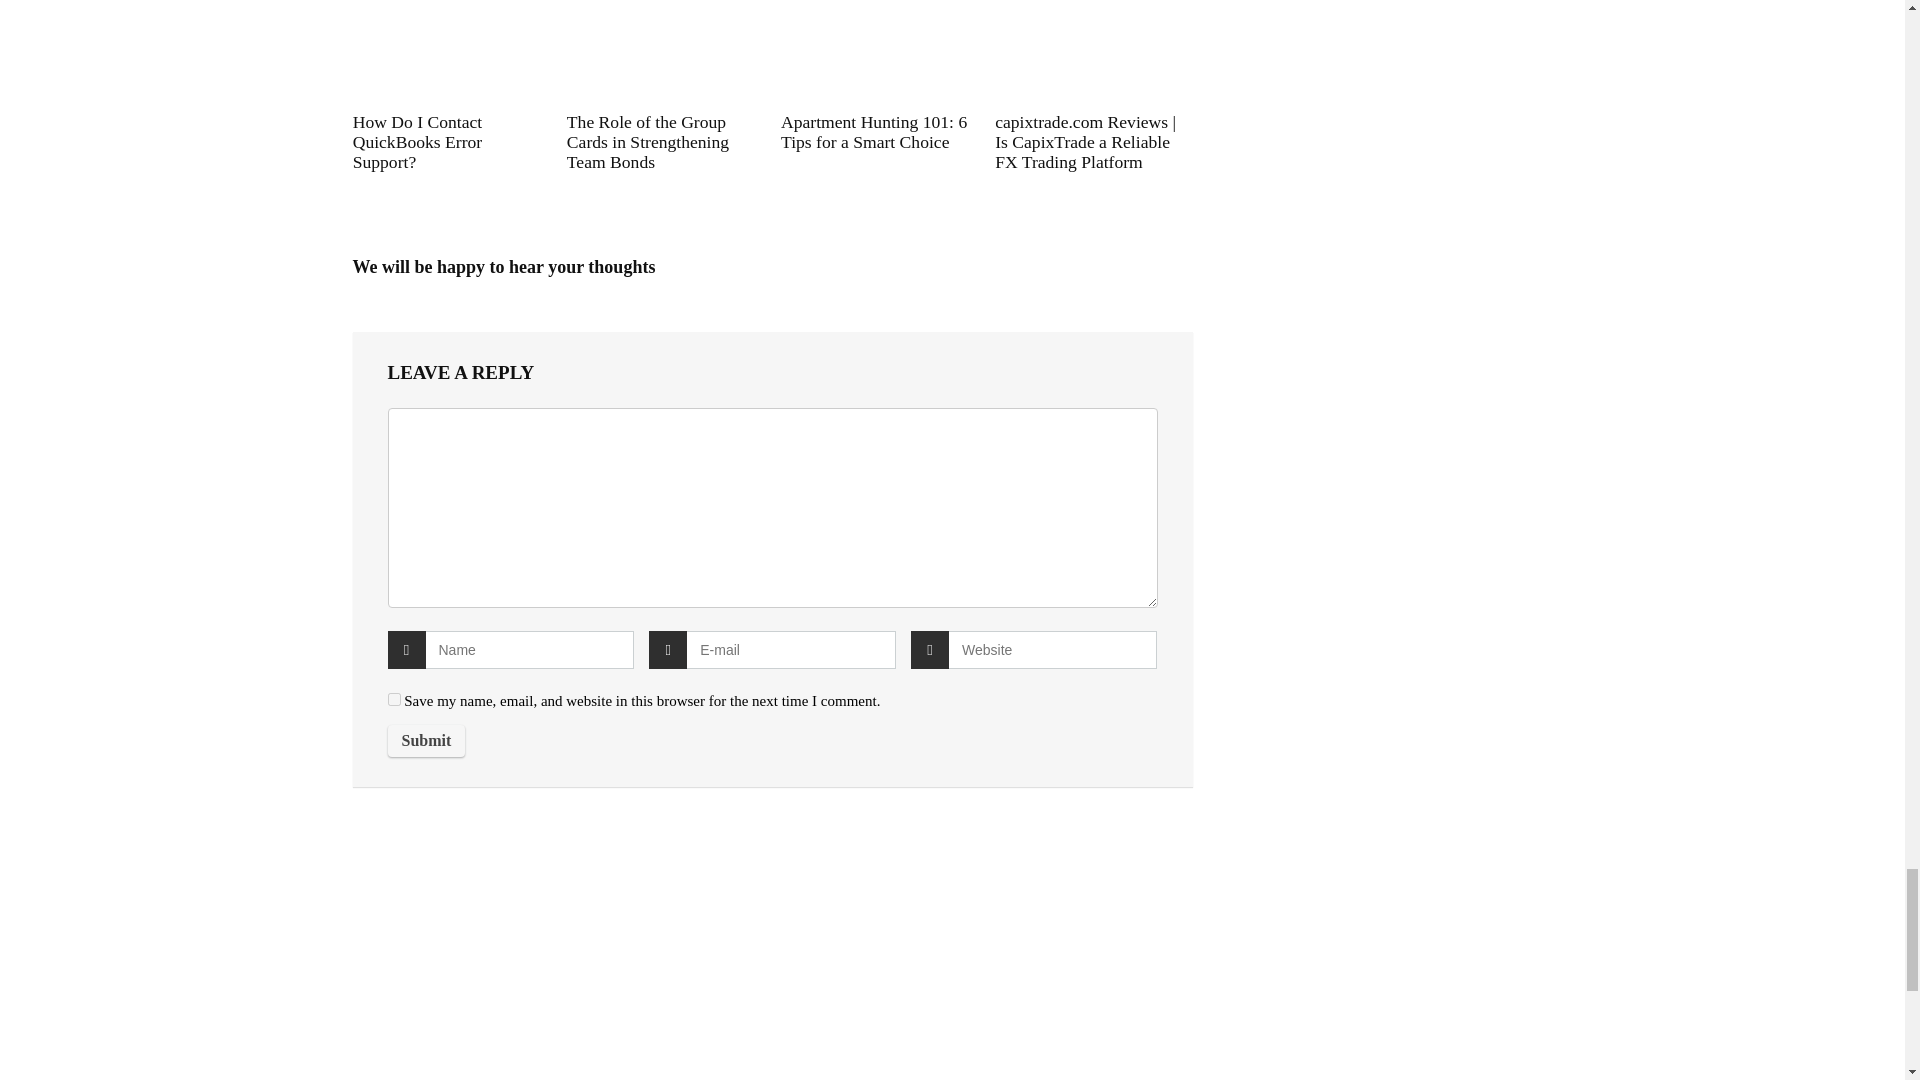  I want to click on Submit, so click(426, 740).